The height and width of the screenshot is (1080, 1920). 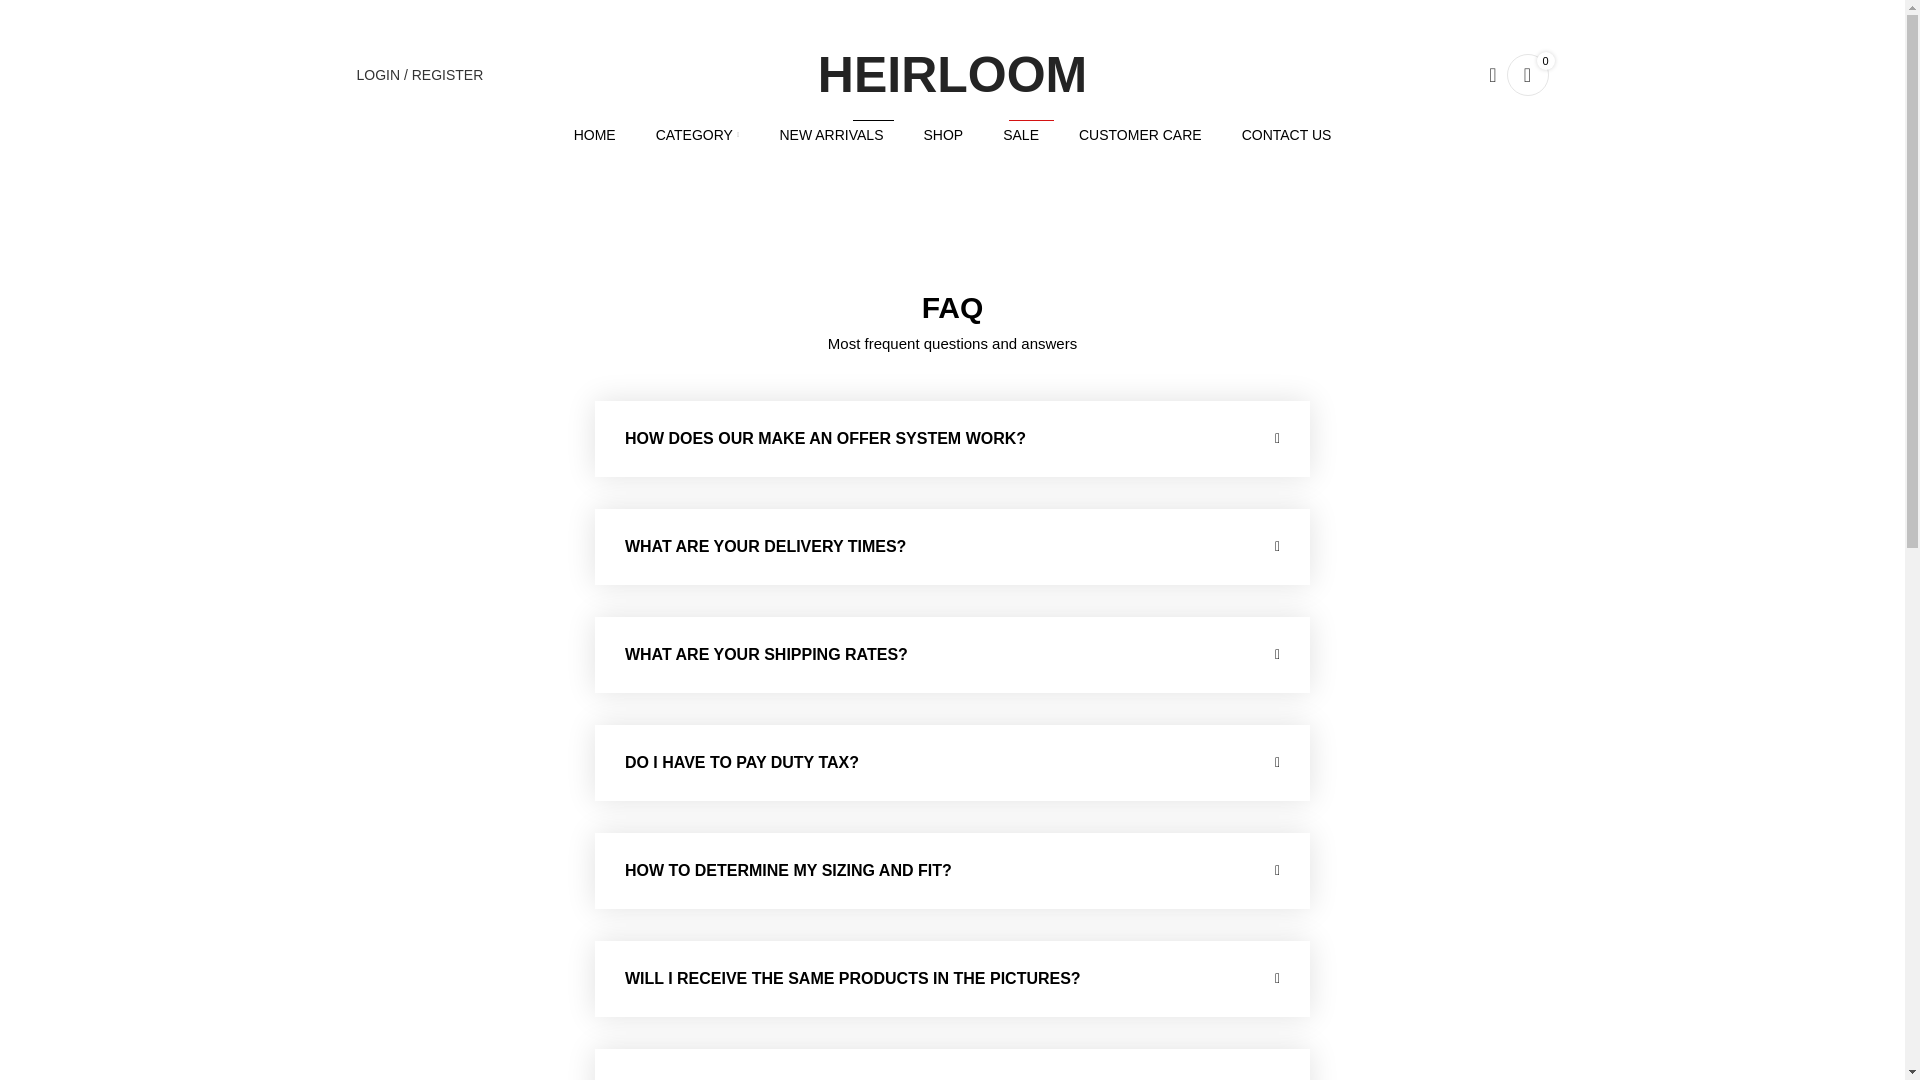 I want to click on Log in, so click(x=419, y=75).